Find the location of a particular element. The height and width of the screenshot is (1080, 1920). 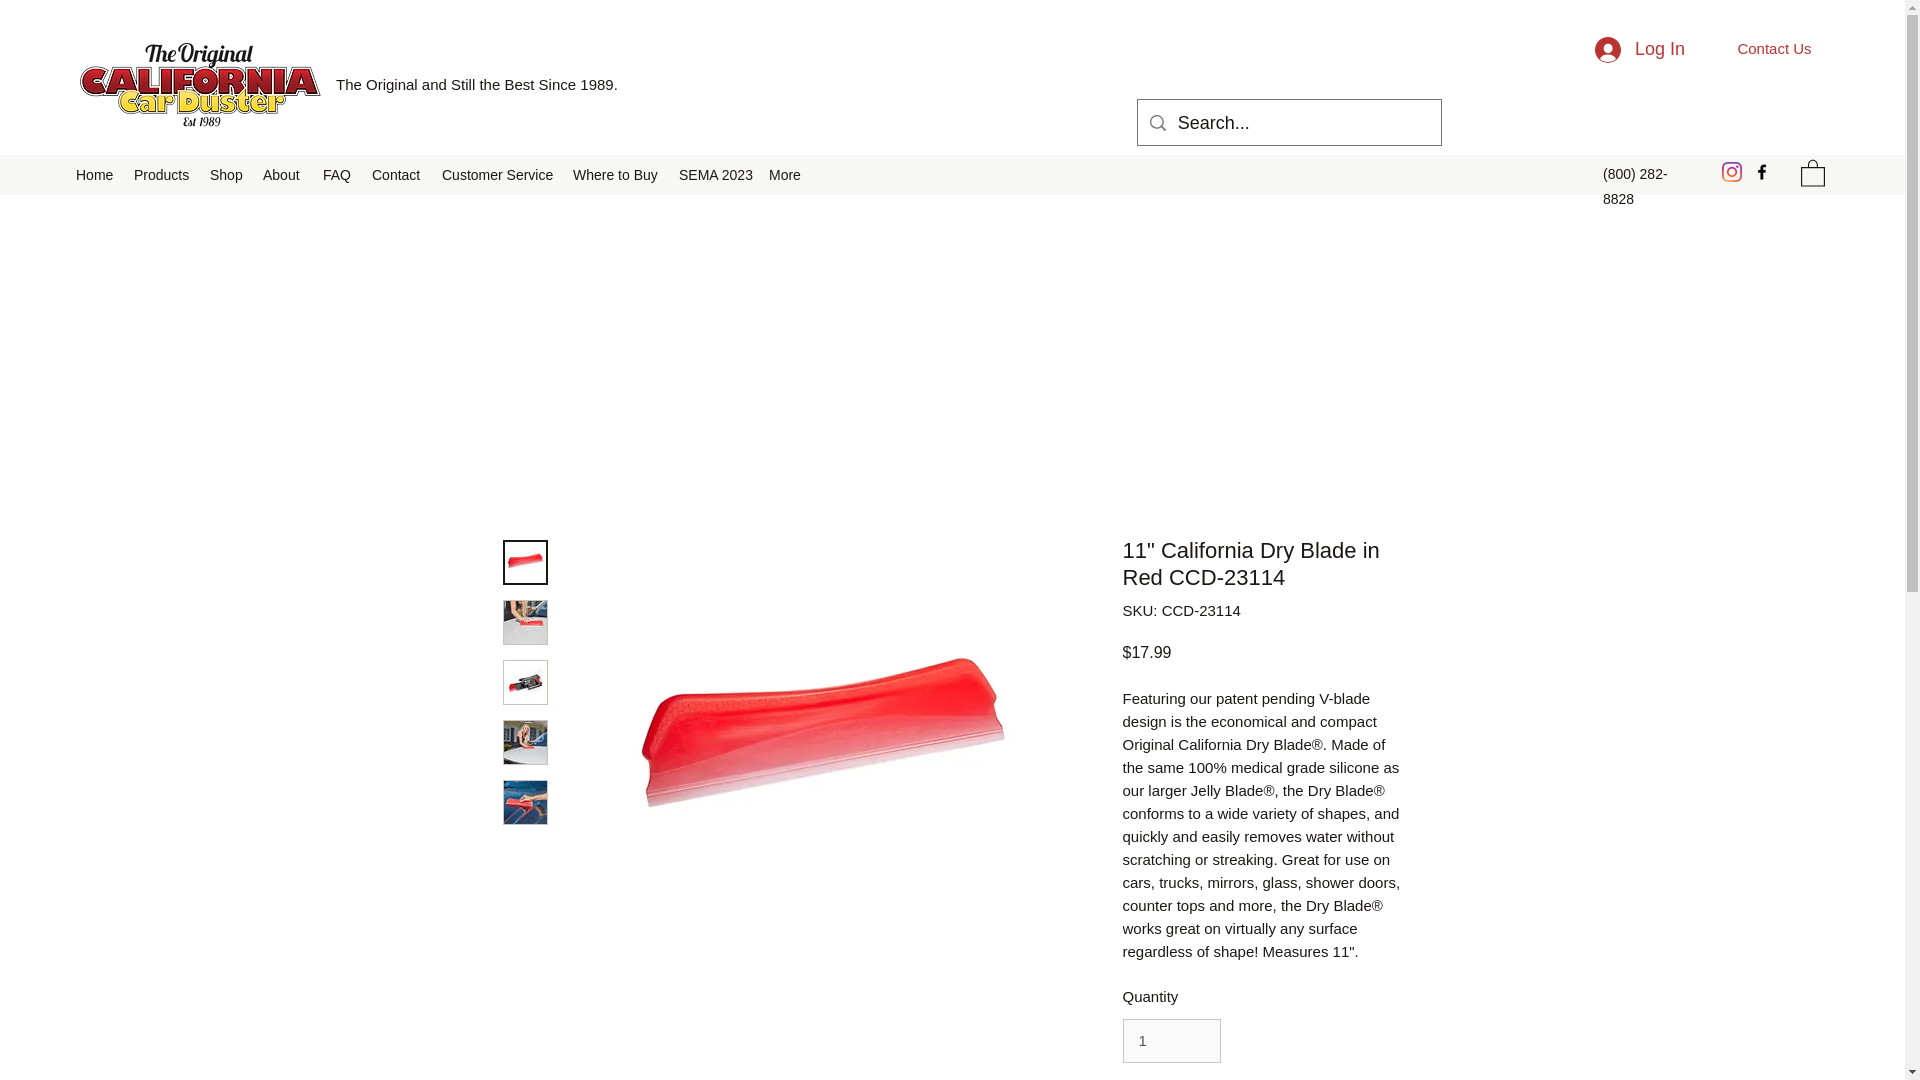

Products is located at coordinates (162, 174).